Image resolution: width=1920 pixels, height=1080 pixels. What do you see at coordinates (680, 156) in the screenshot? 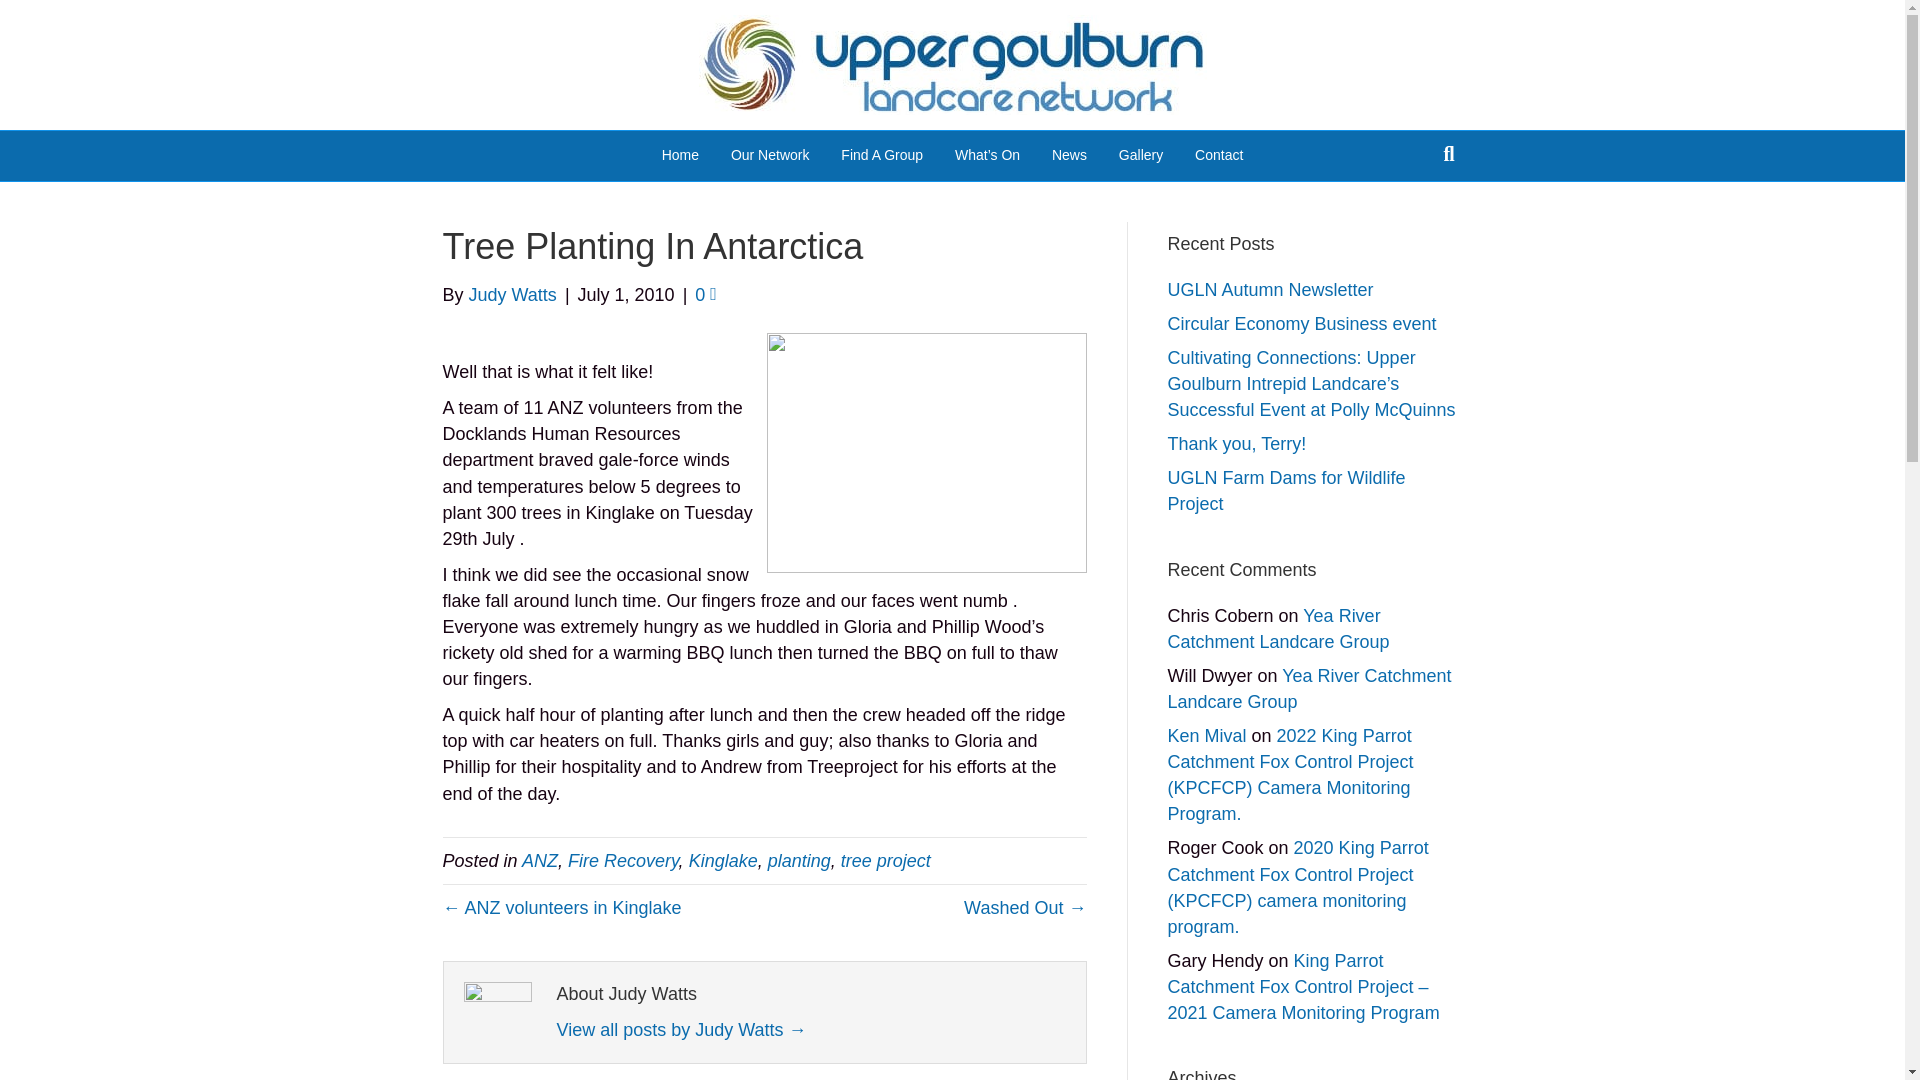
I see `Home` at bounding box center [680, 156].